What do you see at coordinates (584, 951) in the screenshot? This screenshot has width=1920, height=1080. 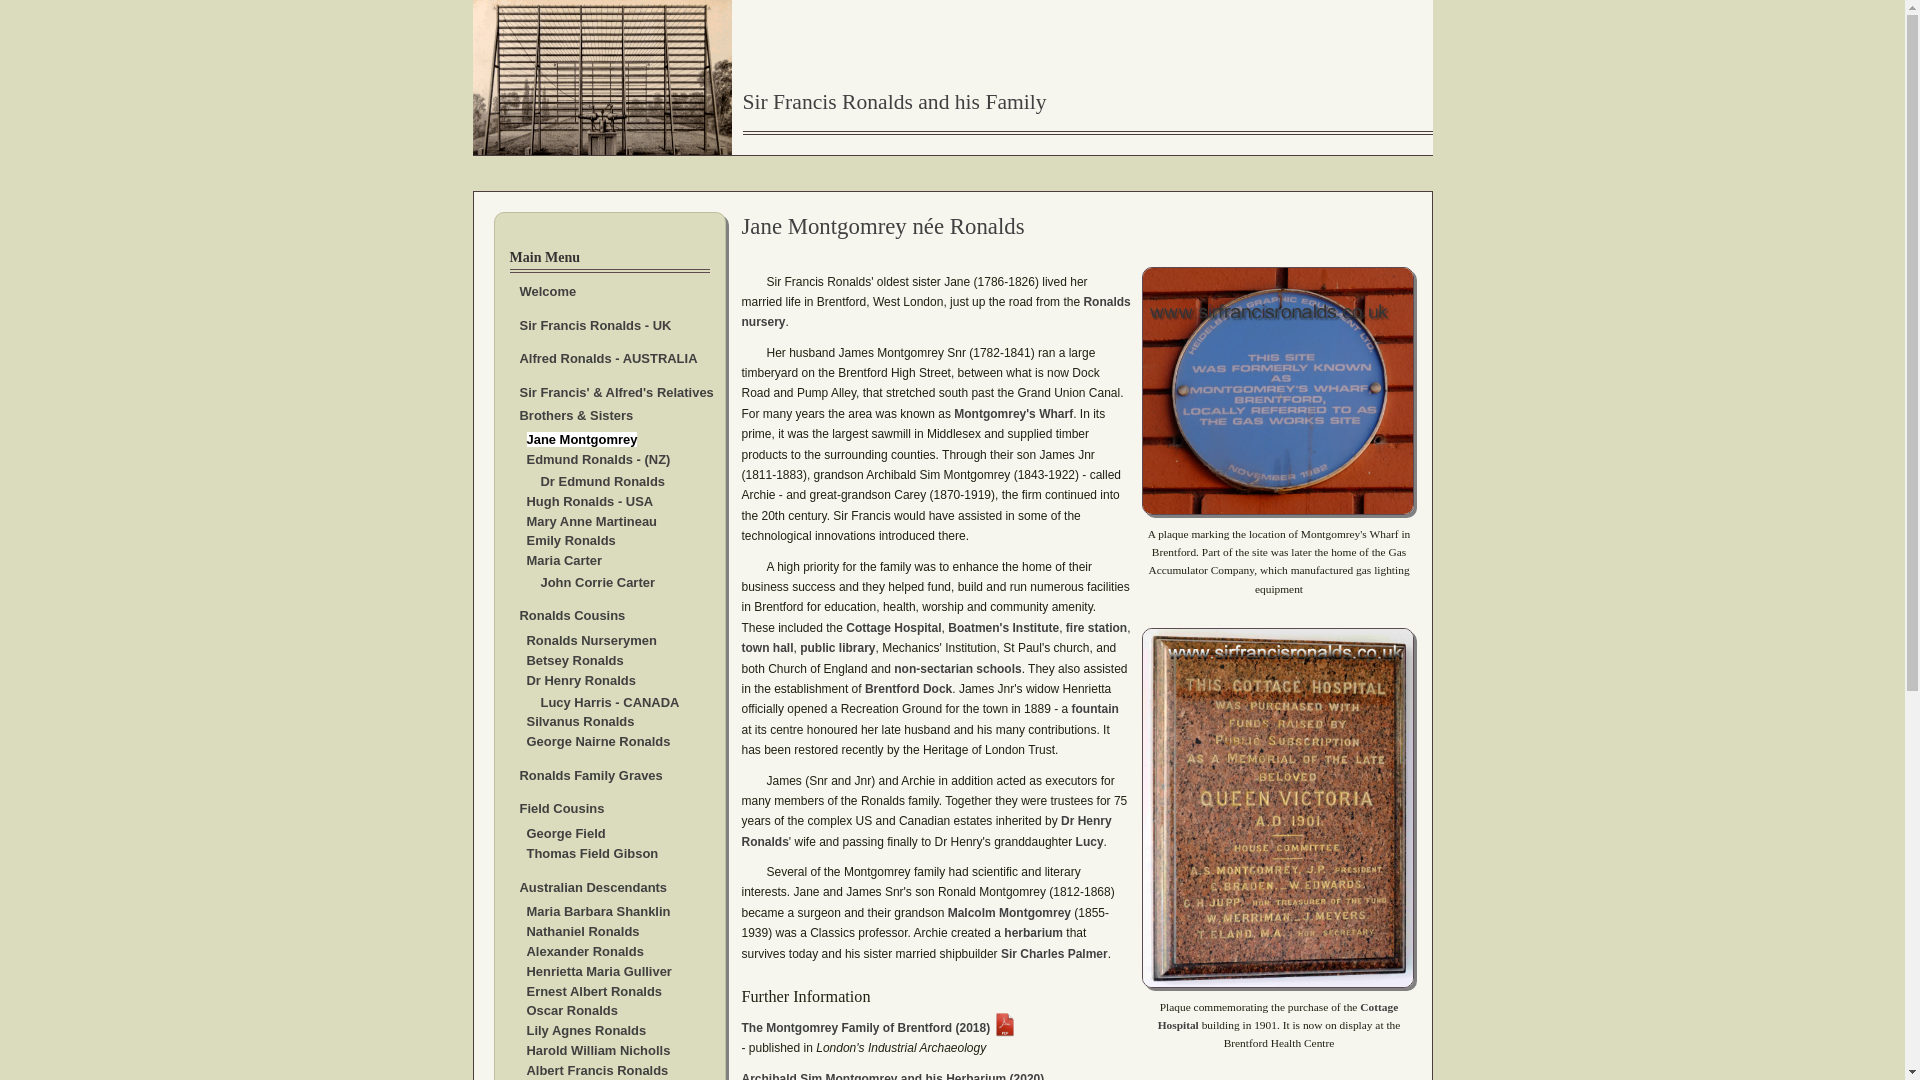 I see `Alexander Ronalds` at bounding box center [584, 951].